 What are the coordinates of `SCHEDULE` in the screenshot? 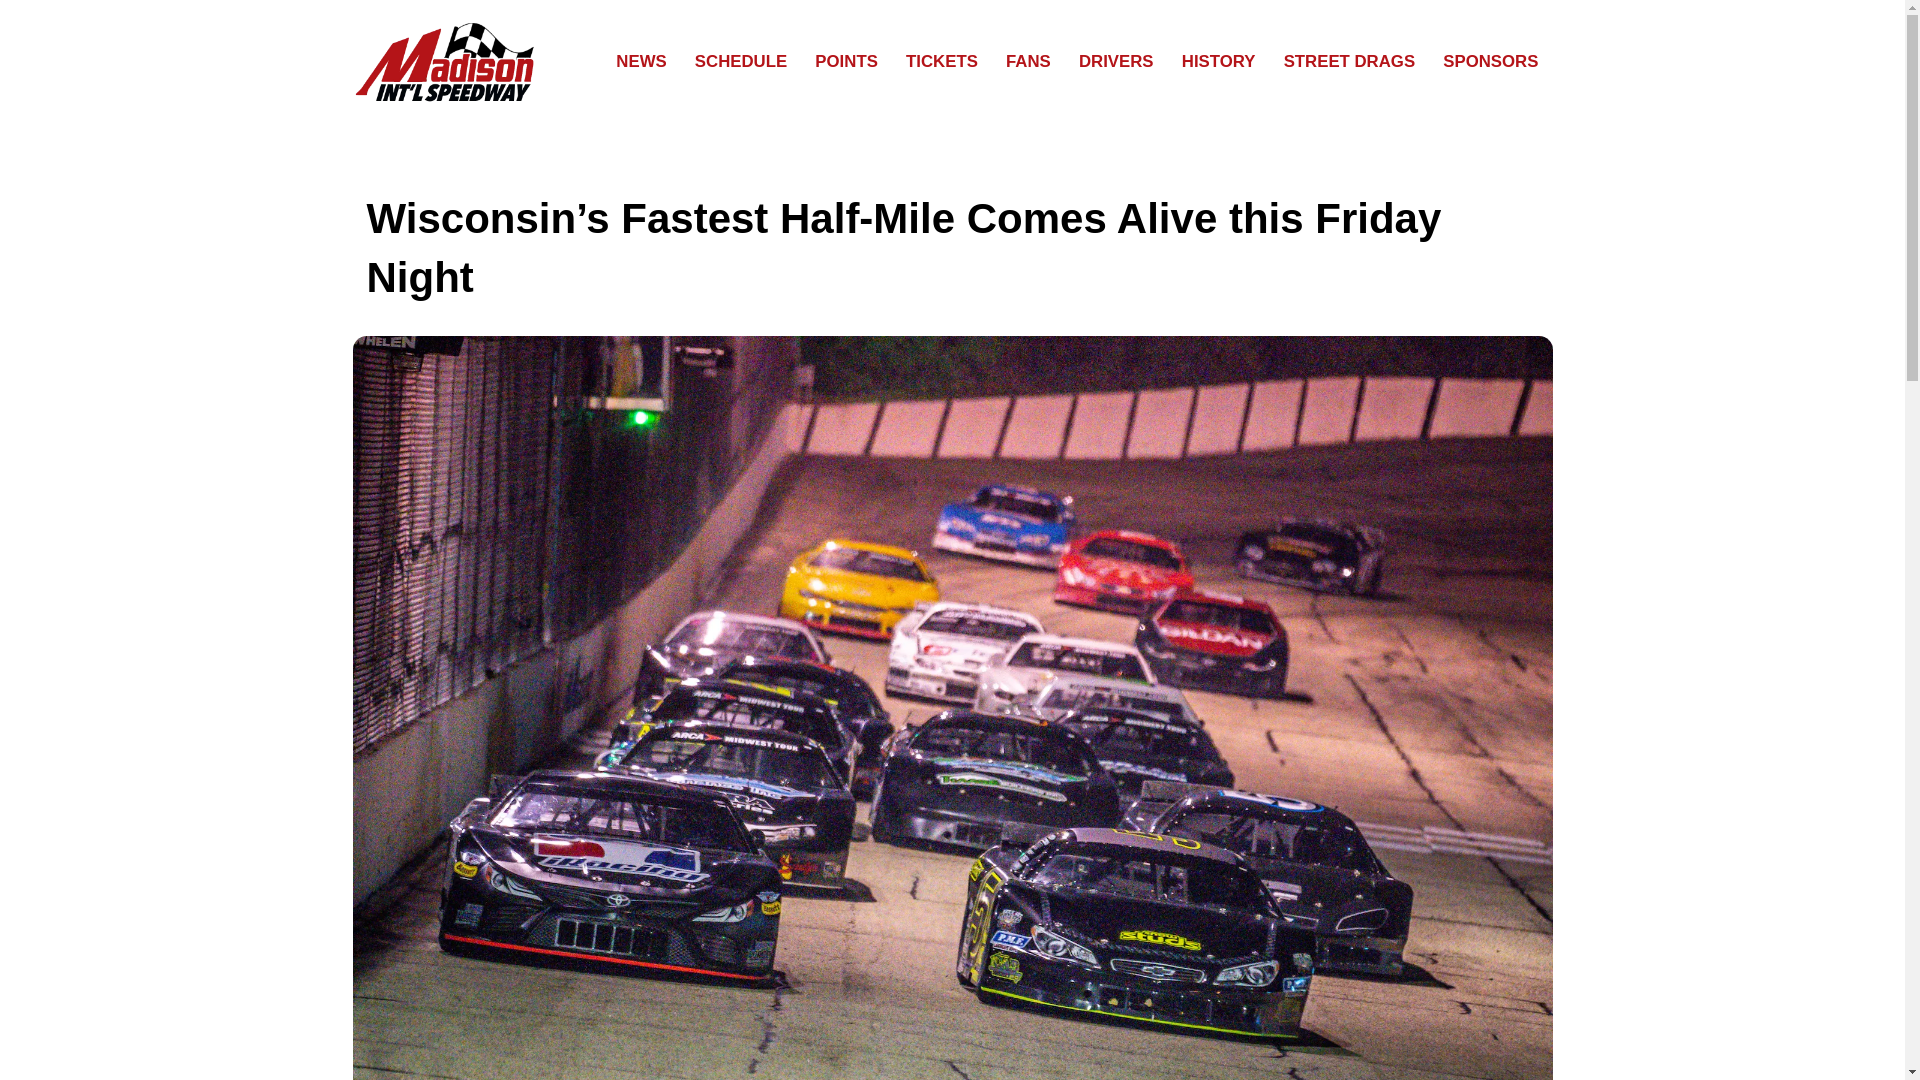 It's located at (742, 62).